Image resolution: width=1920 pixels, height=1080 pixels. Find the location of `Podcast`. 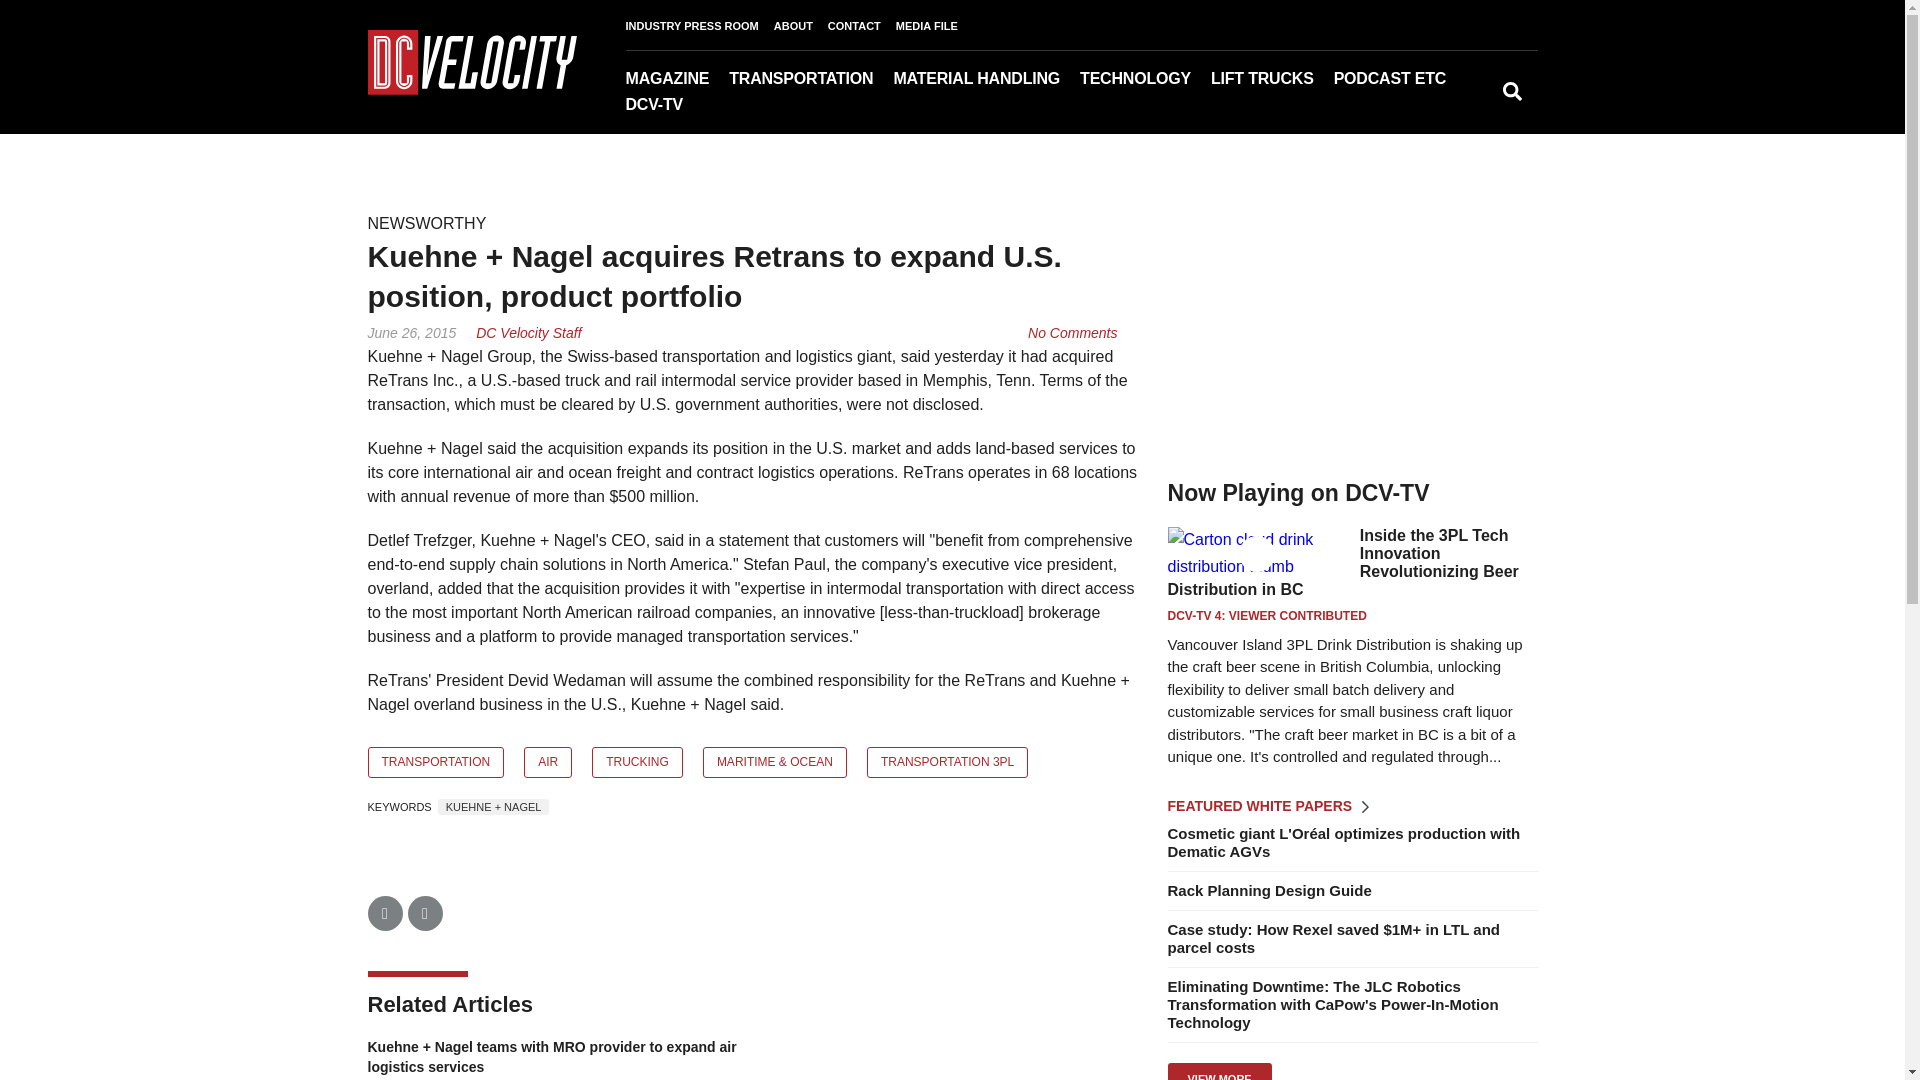

Podcast is located at coordinates (1434, 107).